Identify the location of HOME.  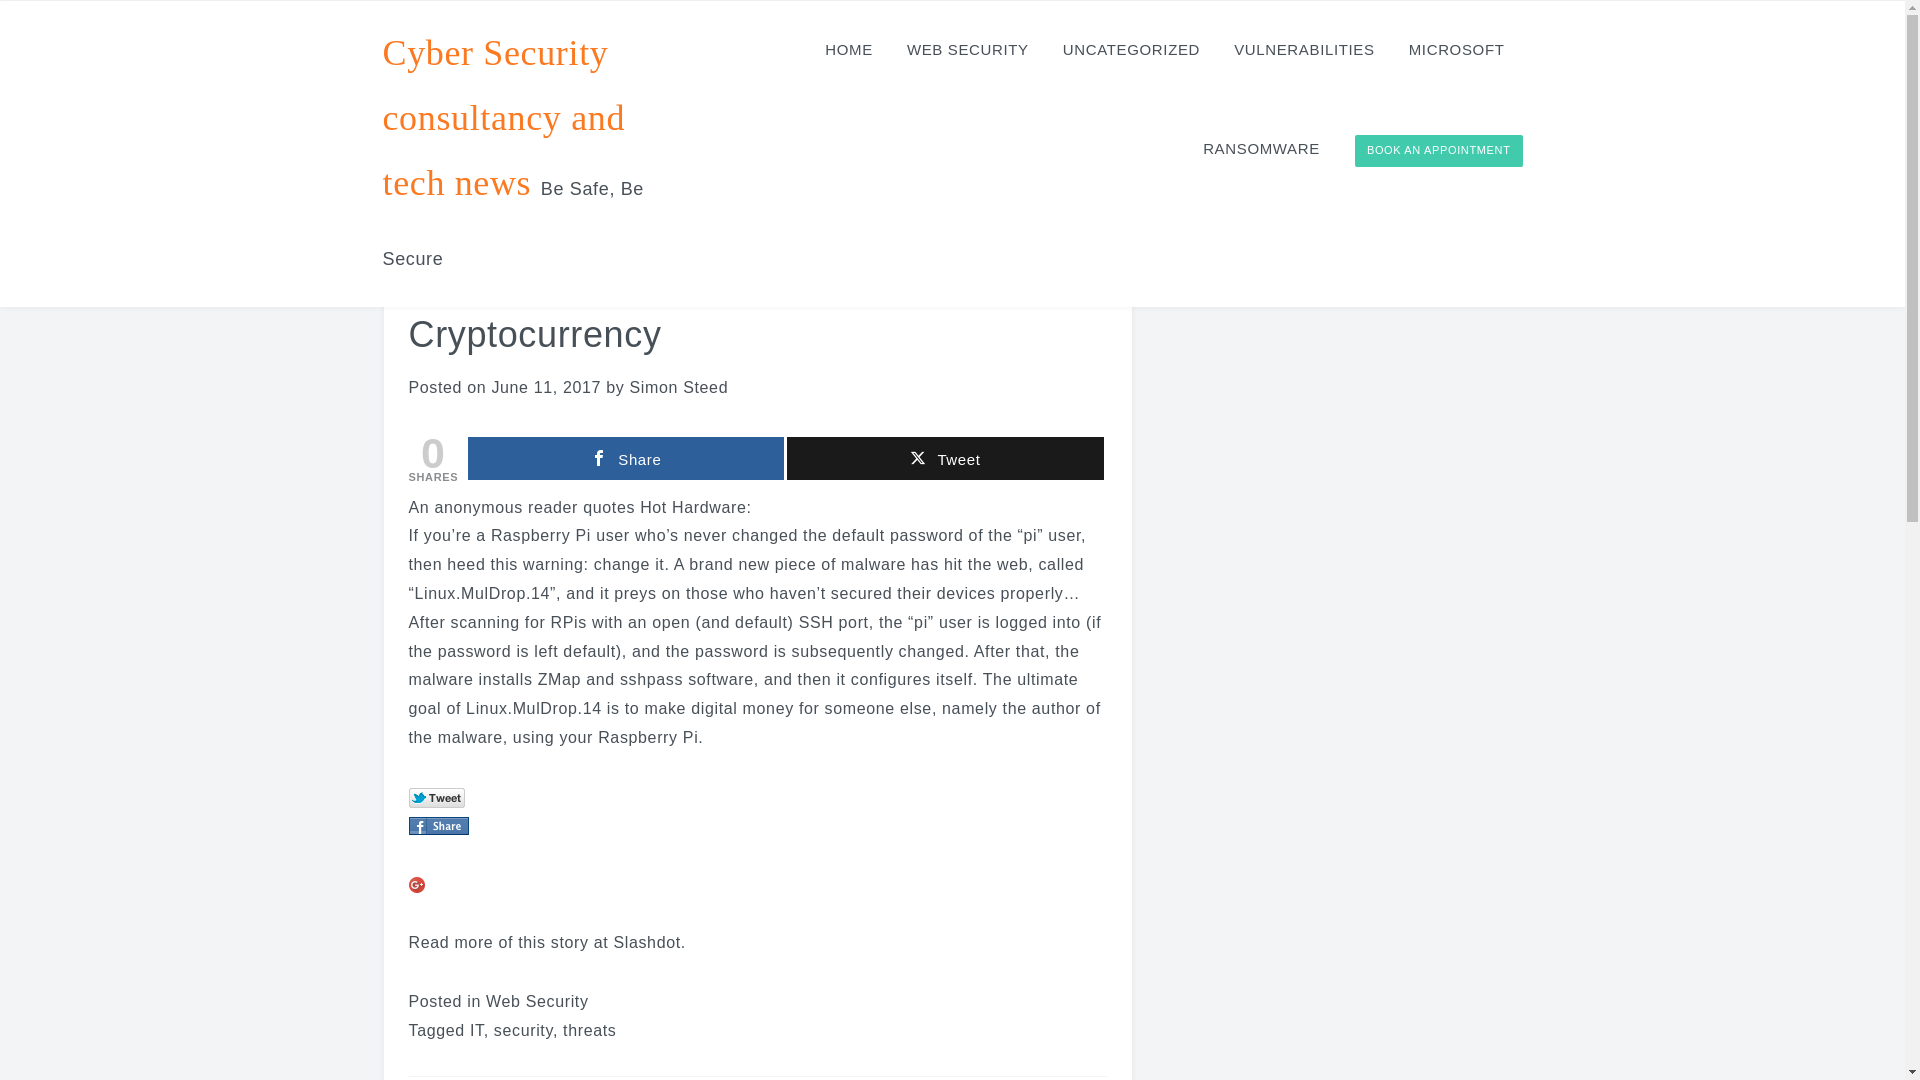
(848, 50).